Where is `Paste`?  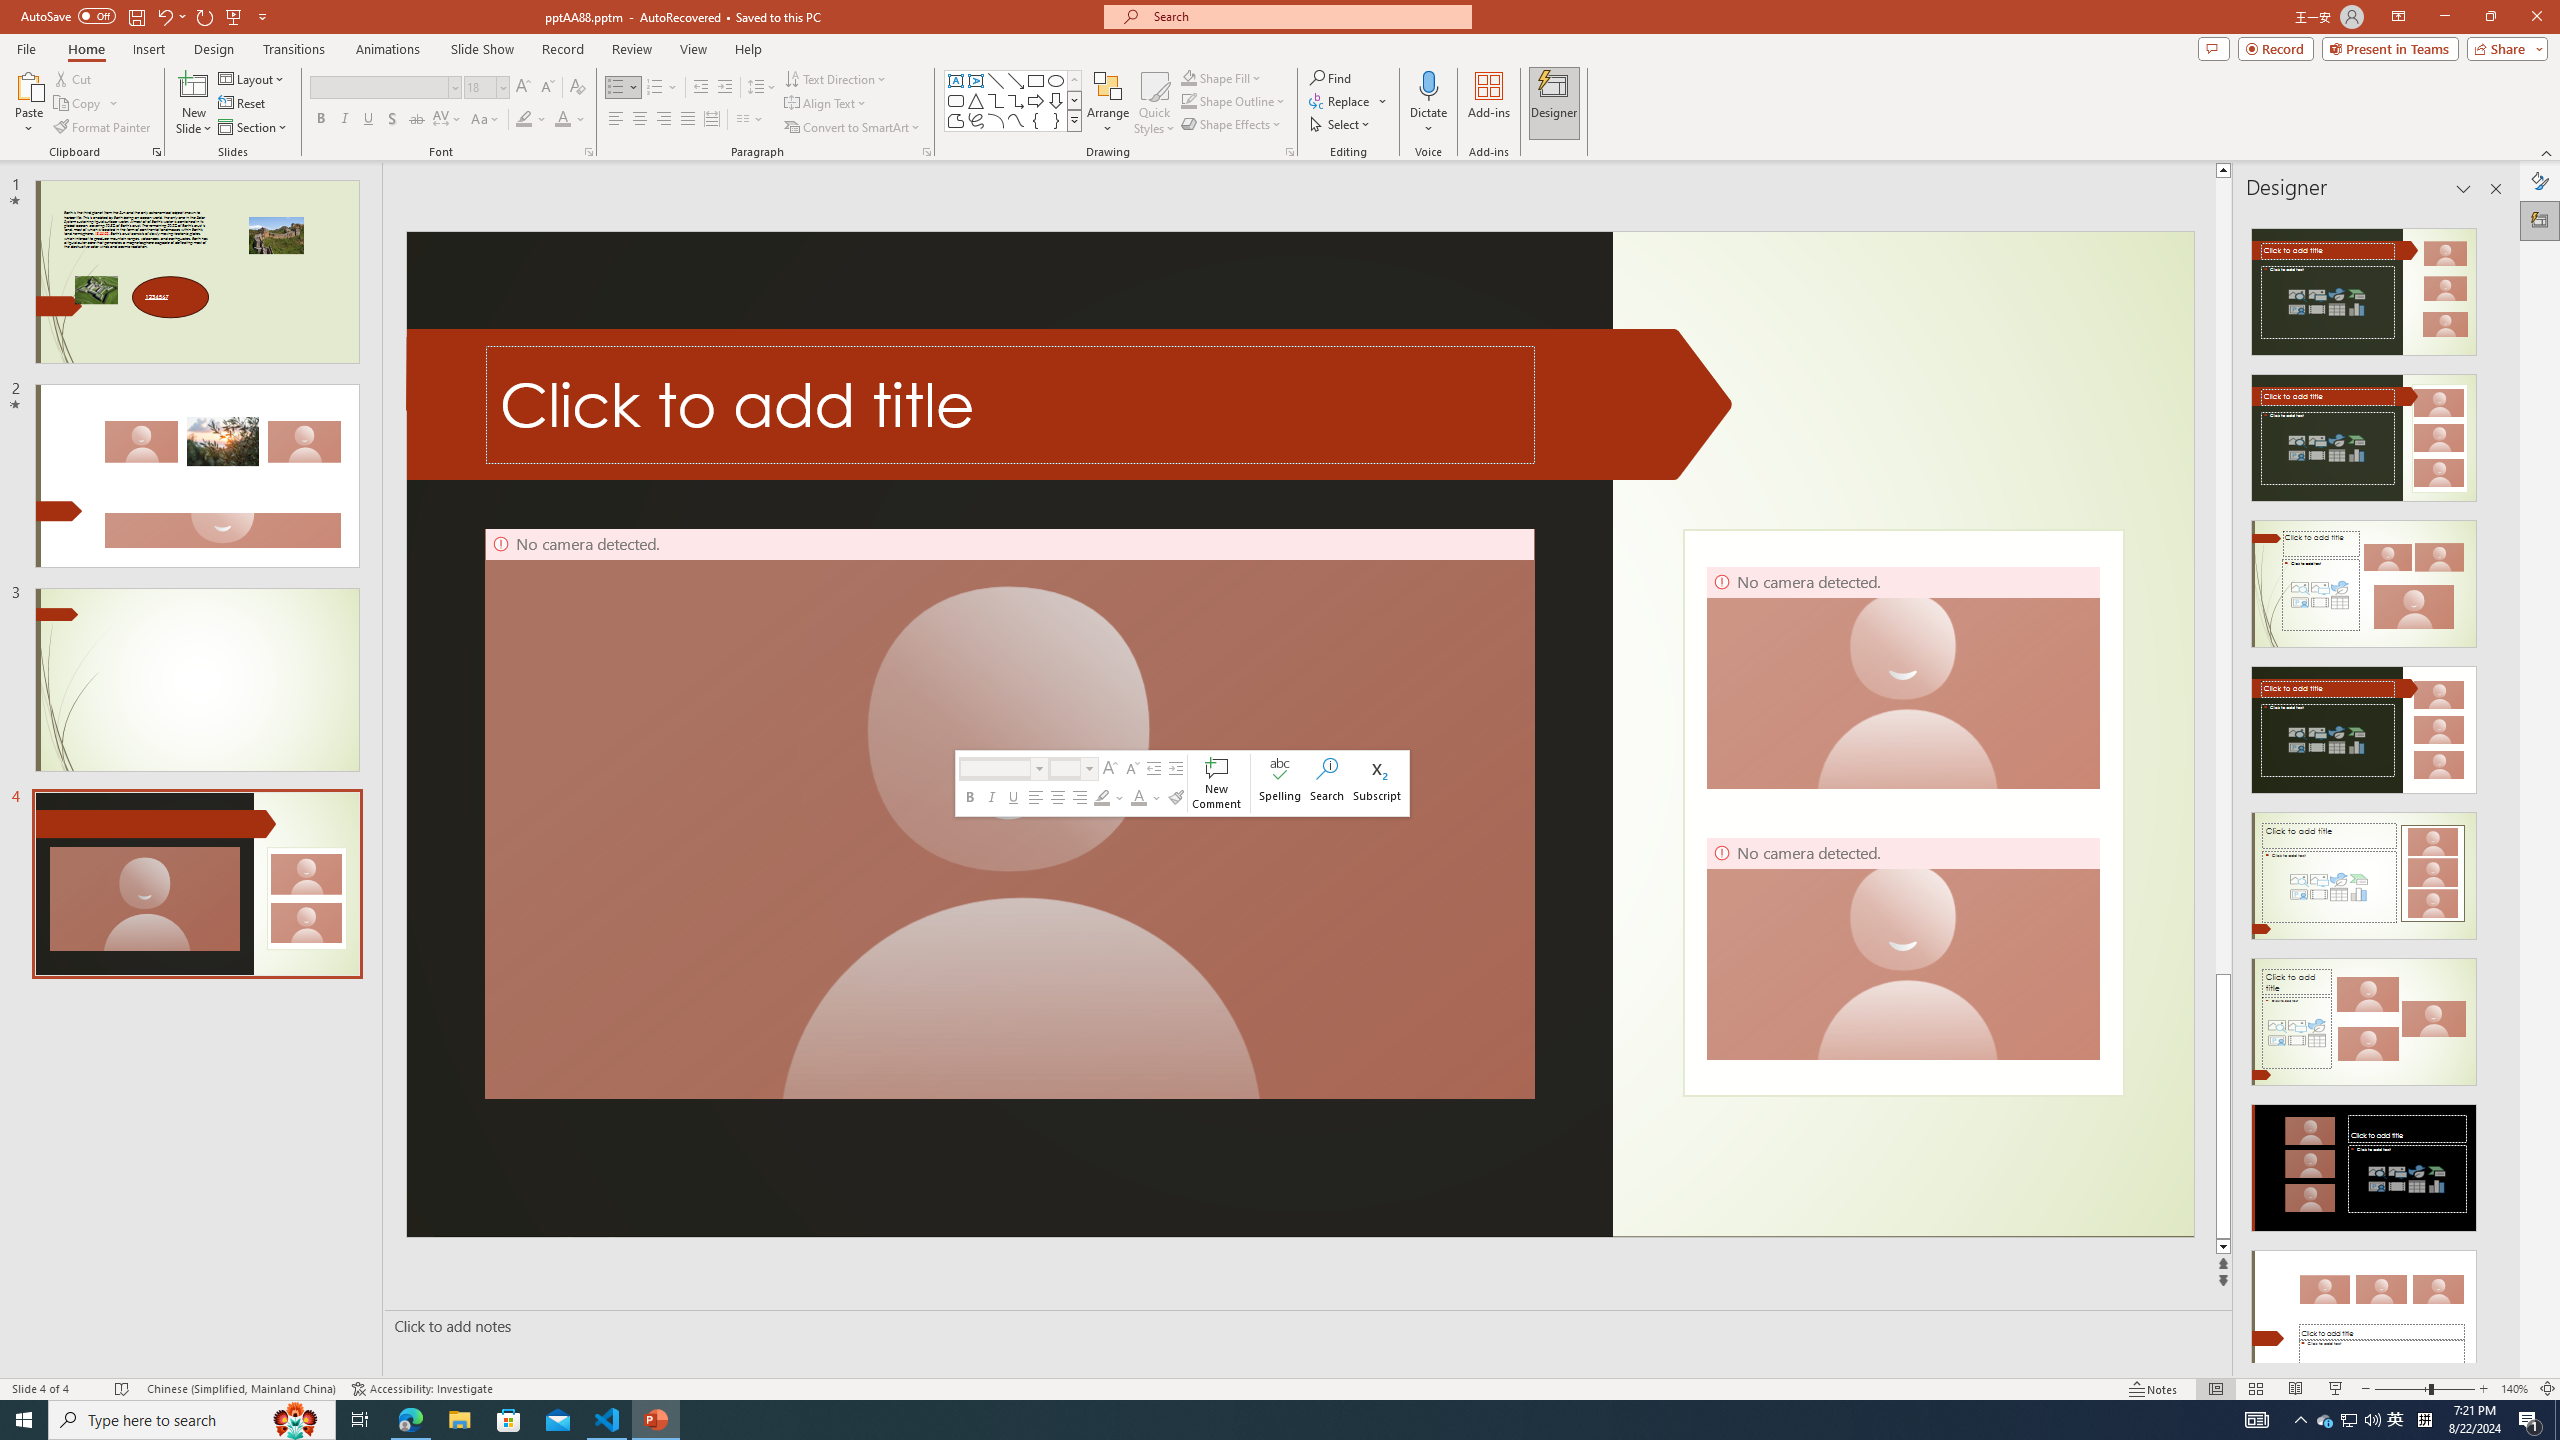 Paste is located at coordinates (29, 103).